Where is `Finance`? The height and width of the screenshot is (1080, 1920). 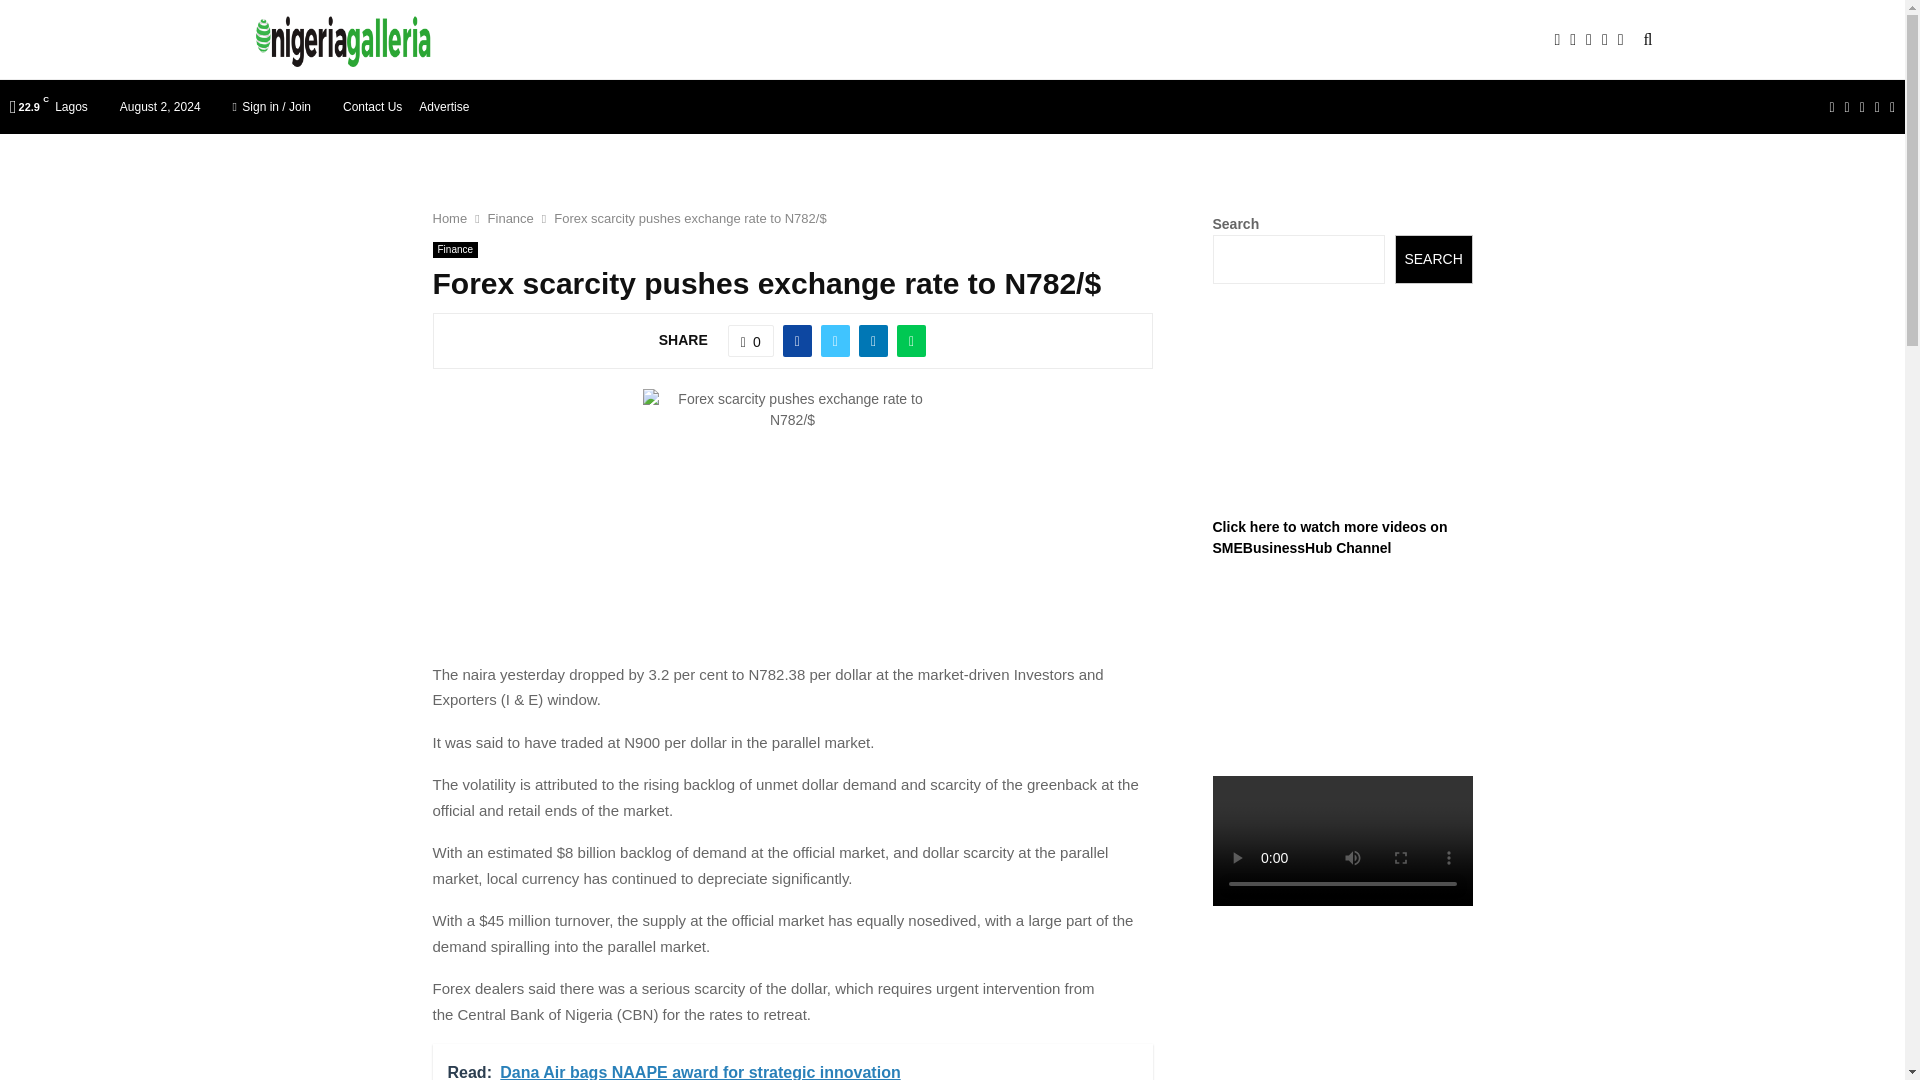
Finance is located at coordinates (455, 250).